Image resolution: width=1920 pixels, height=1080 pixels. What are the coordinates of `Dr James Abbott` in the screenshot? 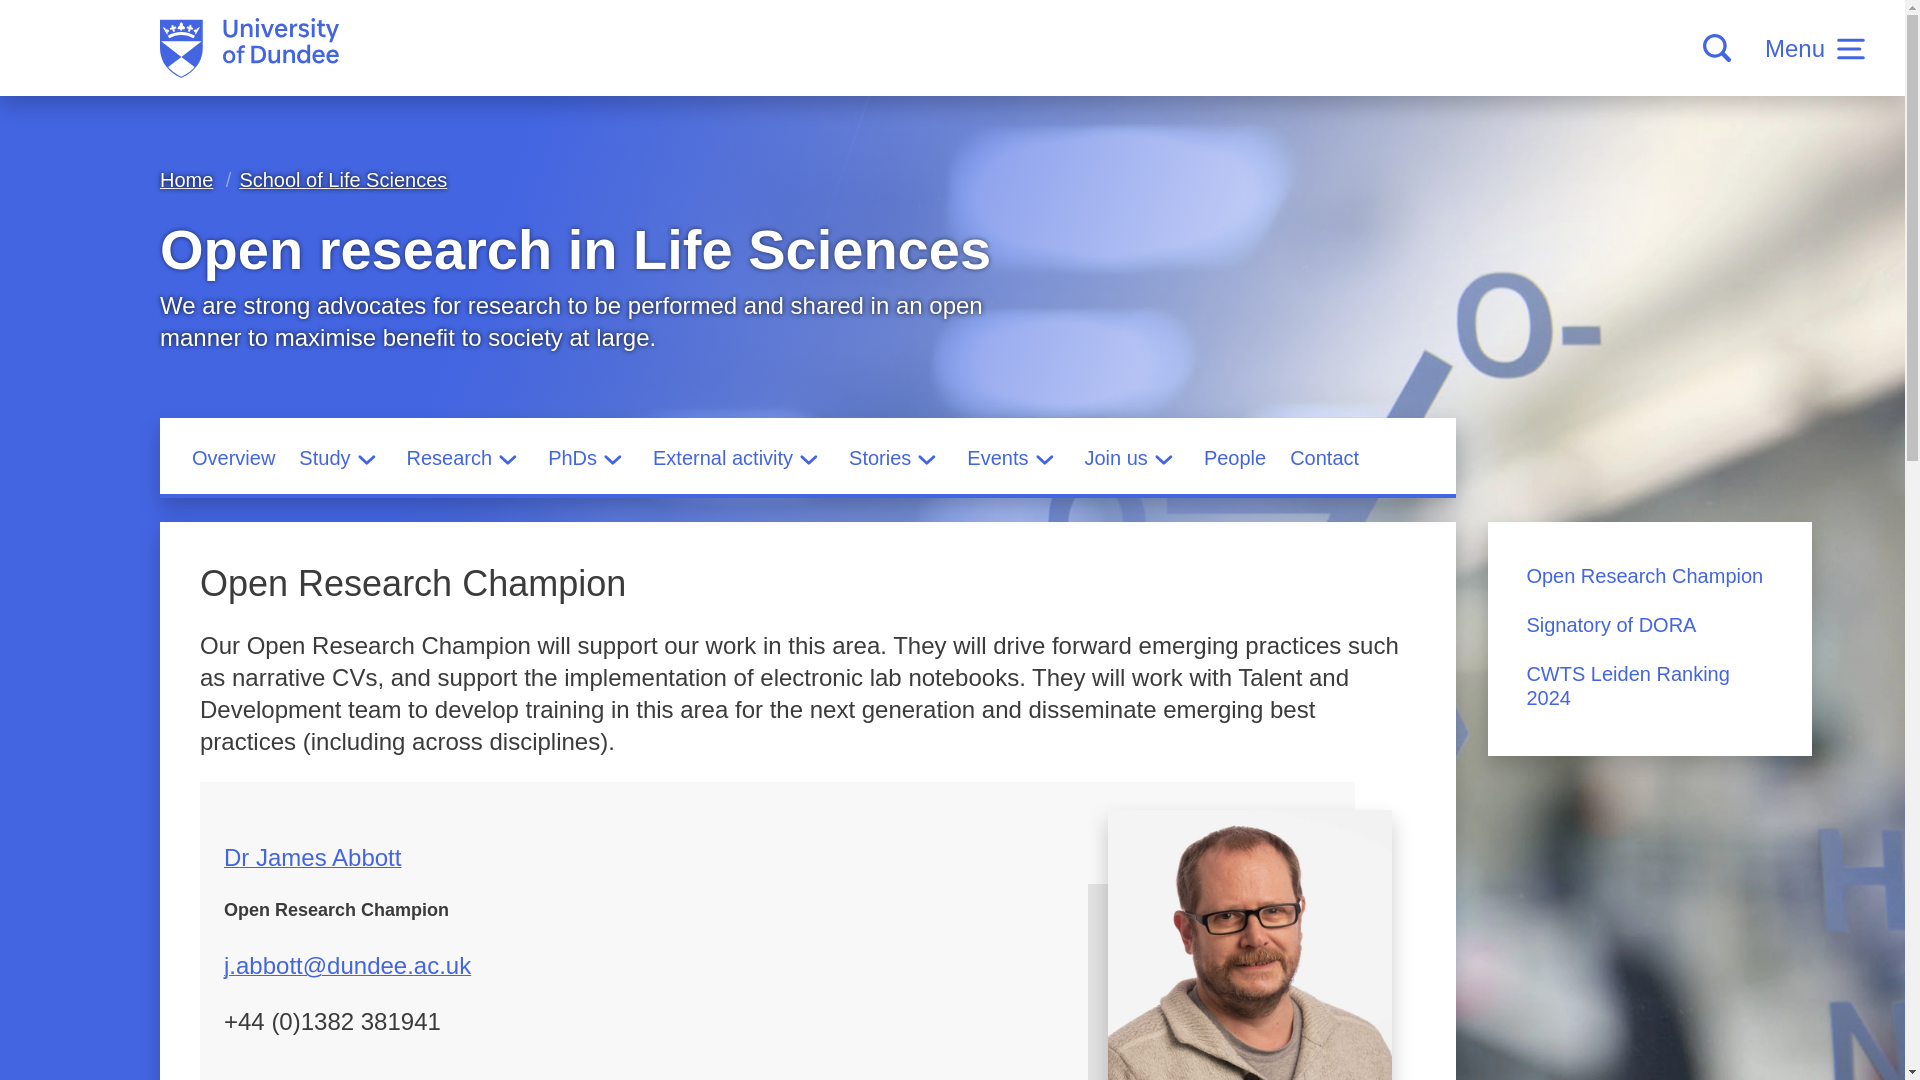 It's located at (1250, 945).